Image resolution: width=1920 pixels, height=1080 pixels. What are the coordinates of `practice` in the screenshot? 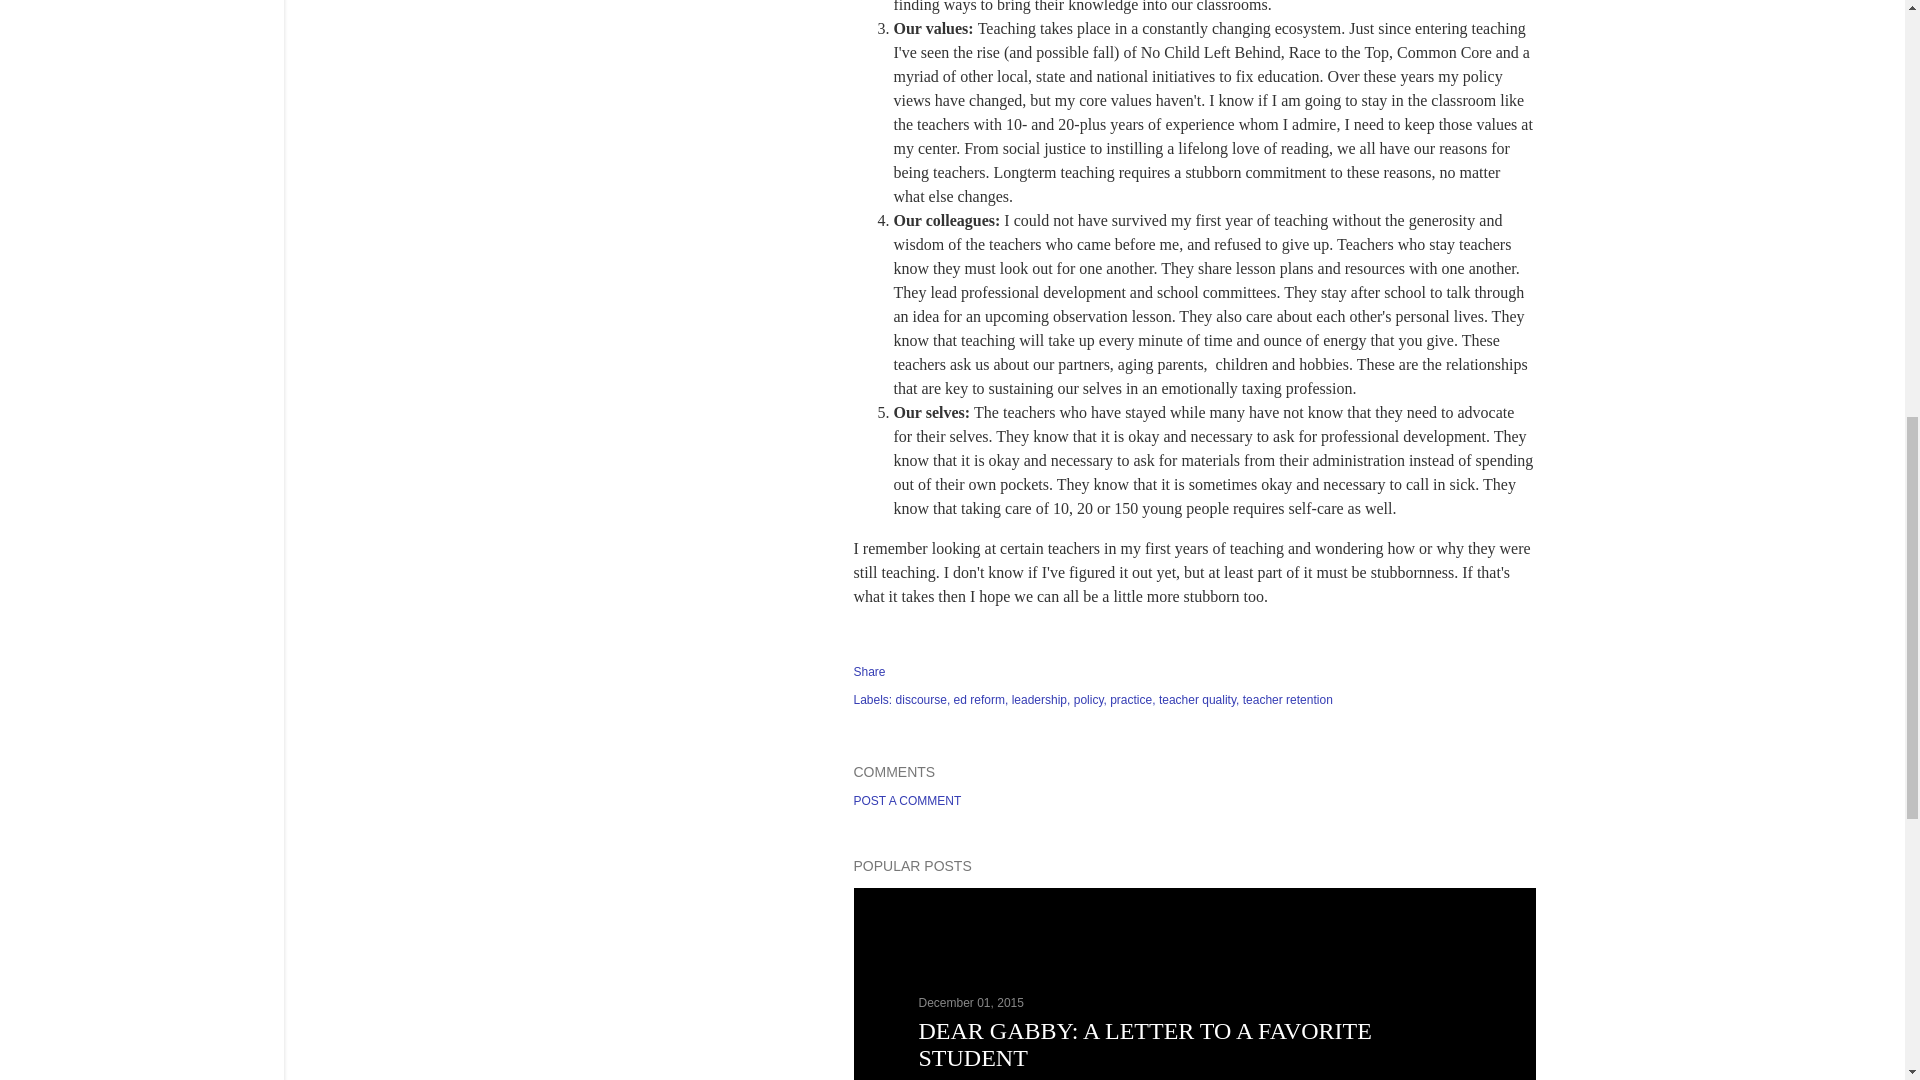 It's located at (1132, 700).